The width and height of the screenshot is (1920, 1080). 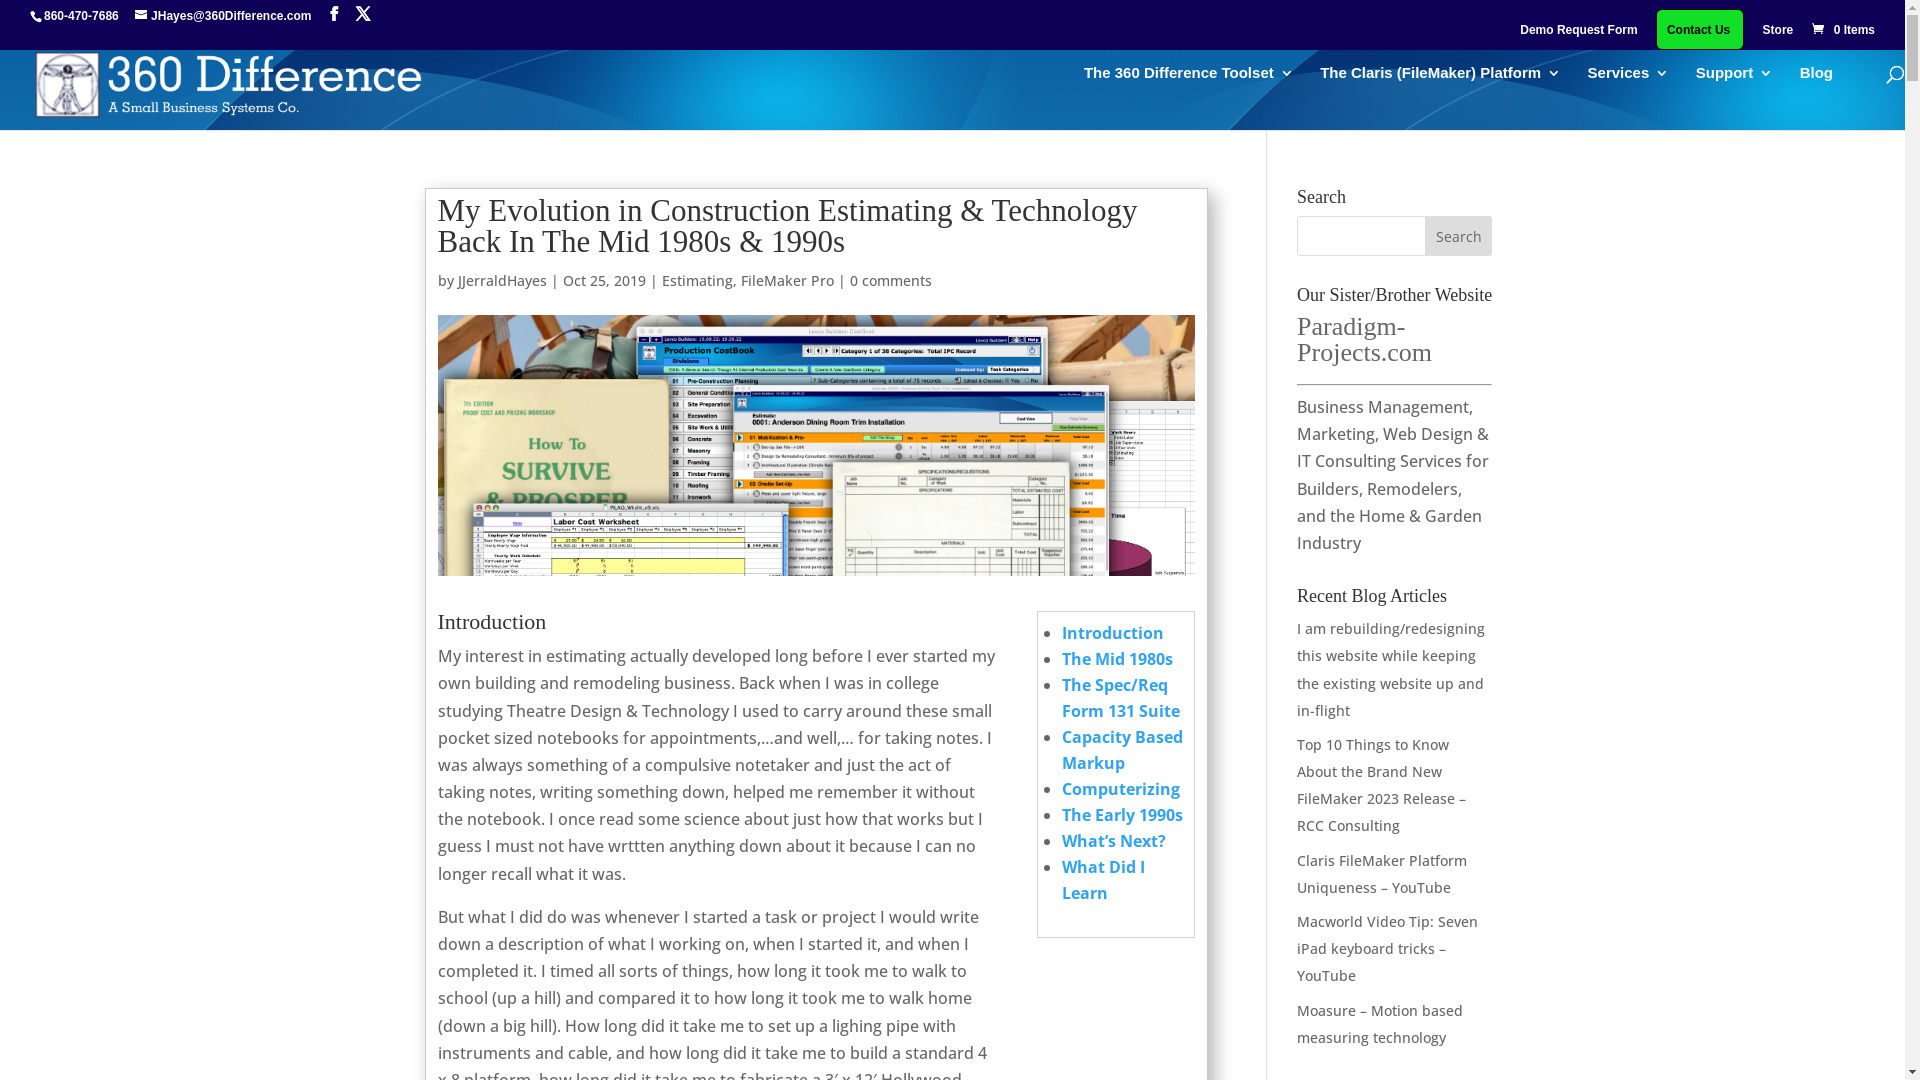 What do you see at coordinates (1816, 90) in the screenshot?
I see `Blog` at bounding box center [1816, 90].